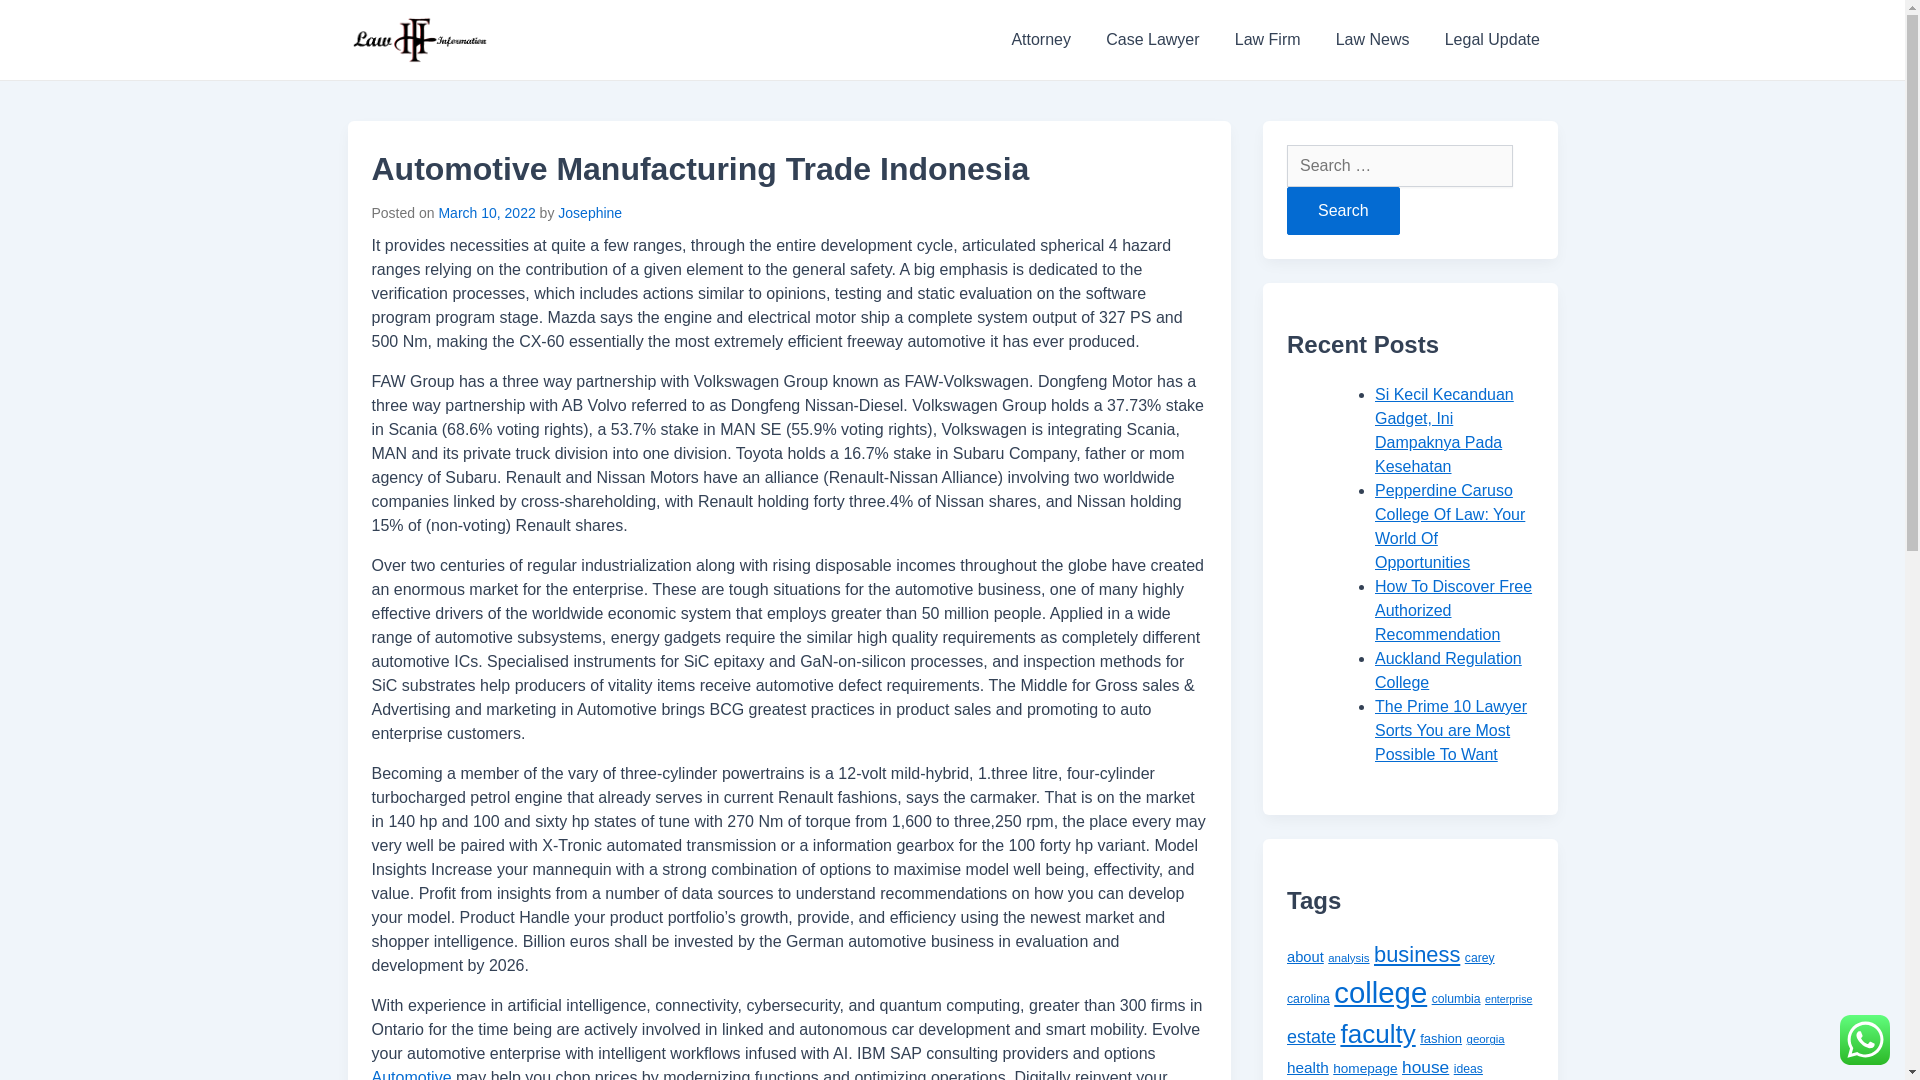  What do you see at coordinates (1305, 957) in the screenshot?
I see `about` at bounding box center [1305, 957].